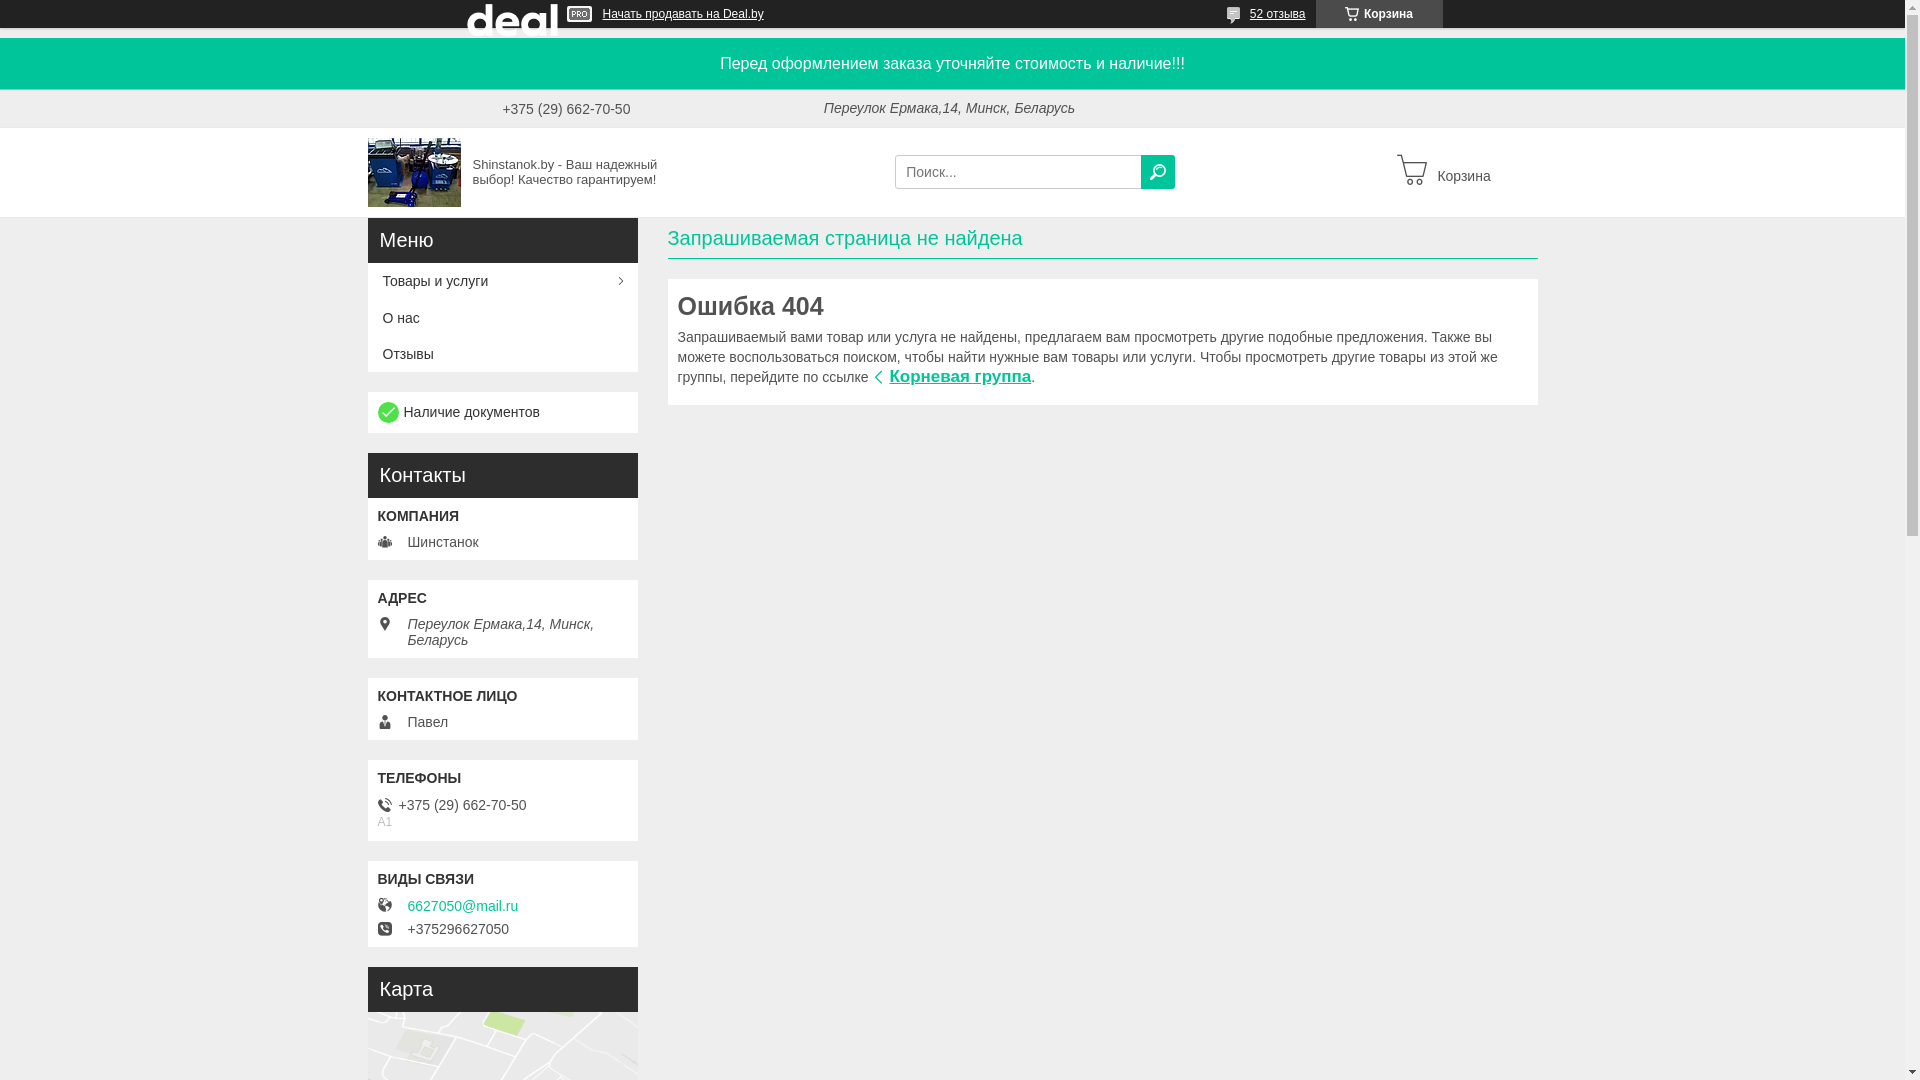 This screenshot has height=1080, width=1920. What do you see at coordinates (464, 906) in the screenshot?
I see `6627050@mail.ru` at bounding box center [464, 906].